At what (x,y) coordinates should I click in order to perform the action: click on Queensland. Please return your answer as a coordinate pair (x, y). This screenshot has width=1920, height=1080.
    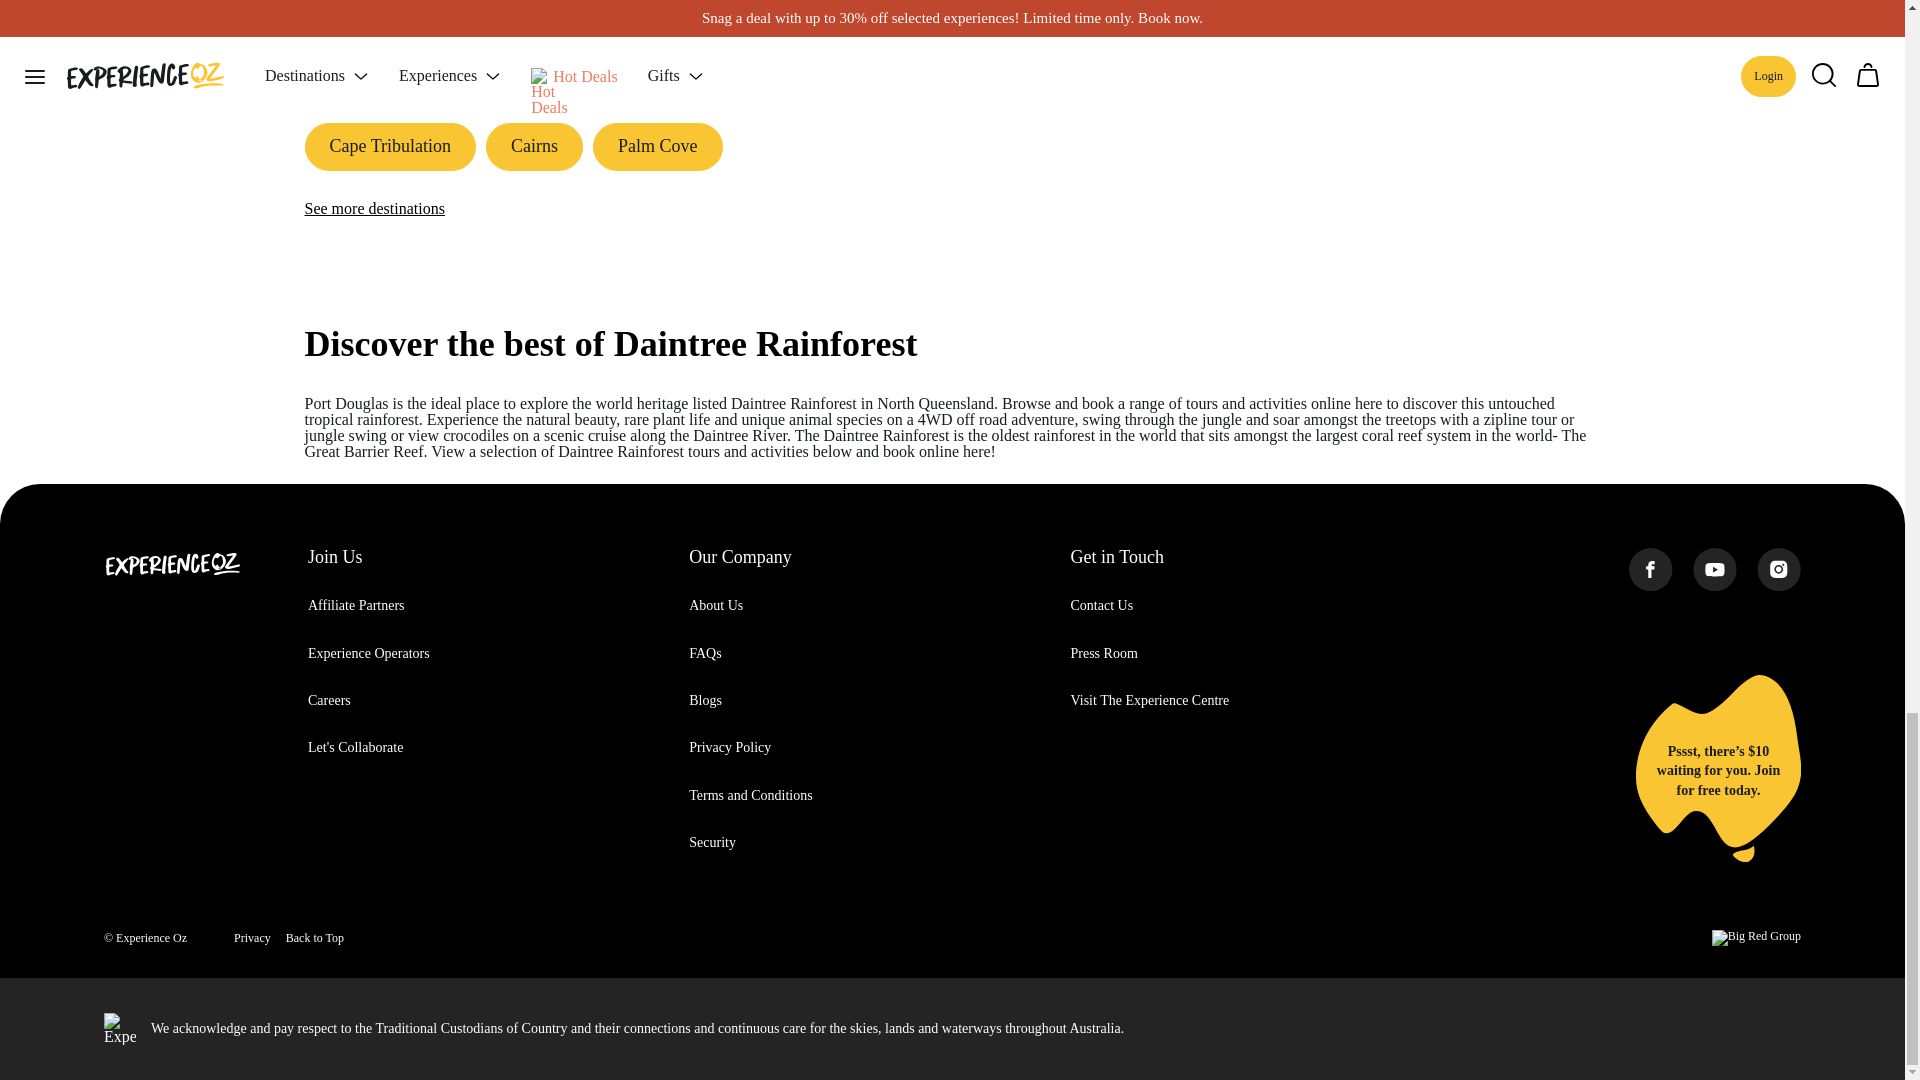
    Looking at the image, I should click on (392, 68).